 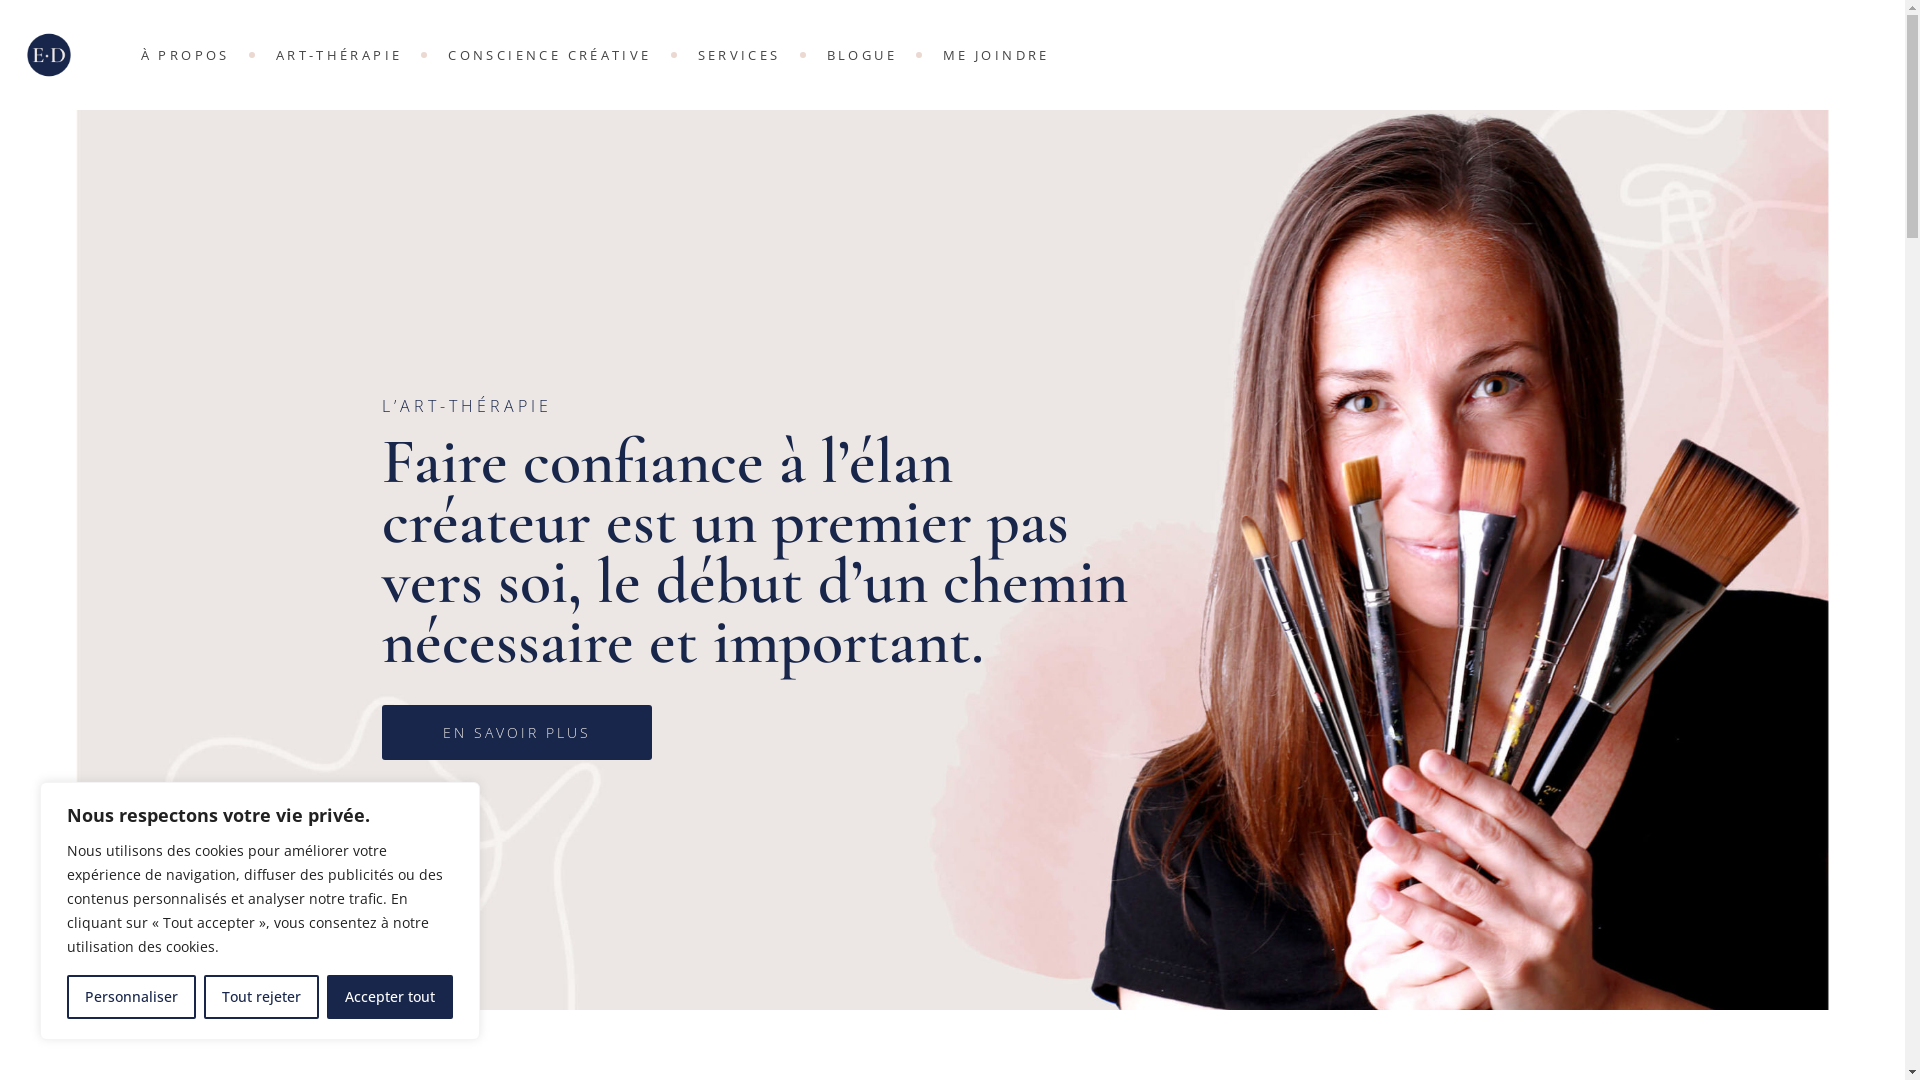 I want to click on ME JOINDRE, so click(x=996, y=55).